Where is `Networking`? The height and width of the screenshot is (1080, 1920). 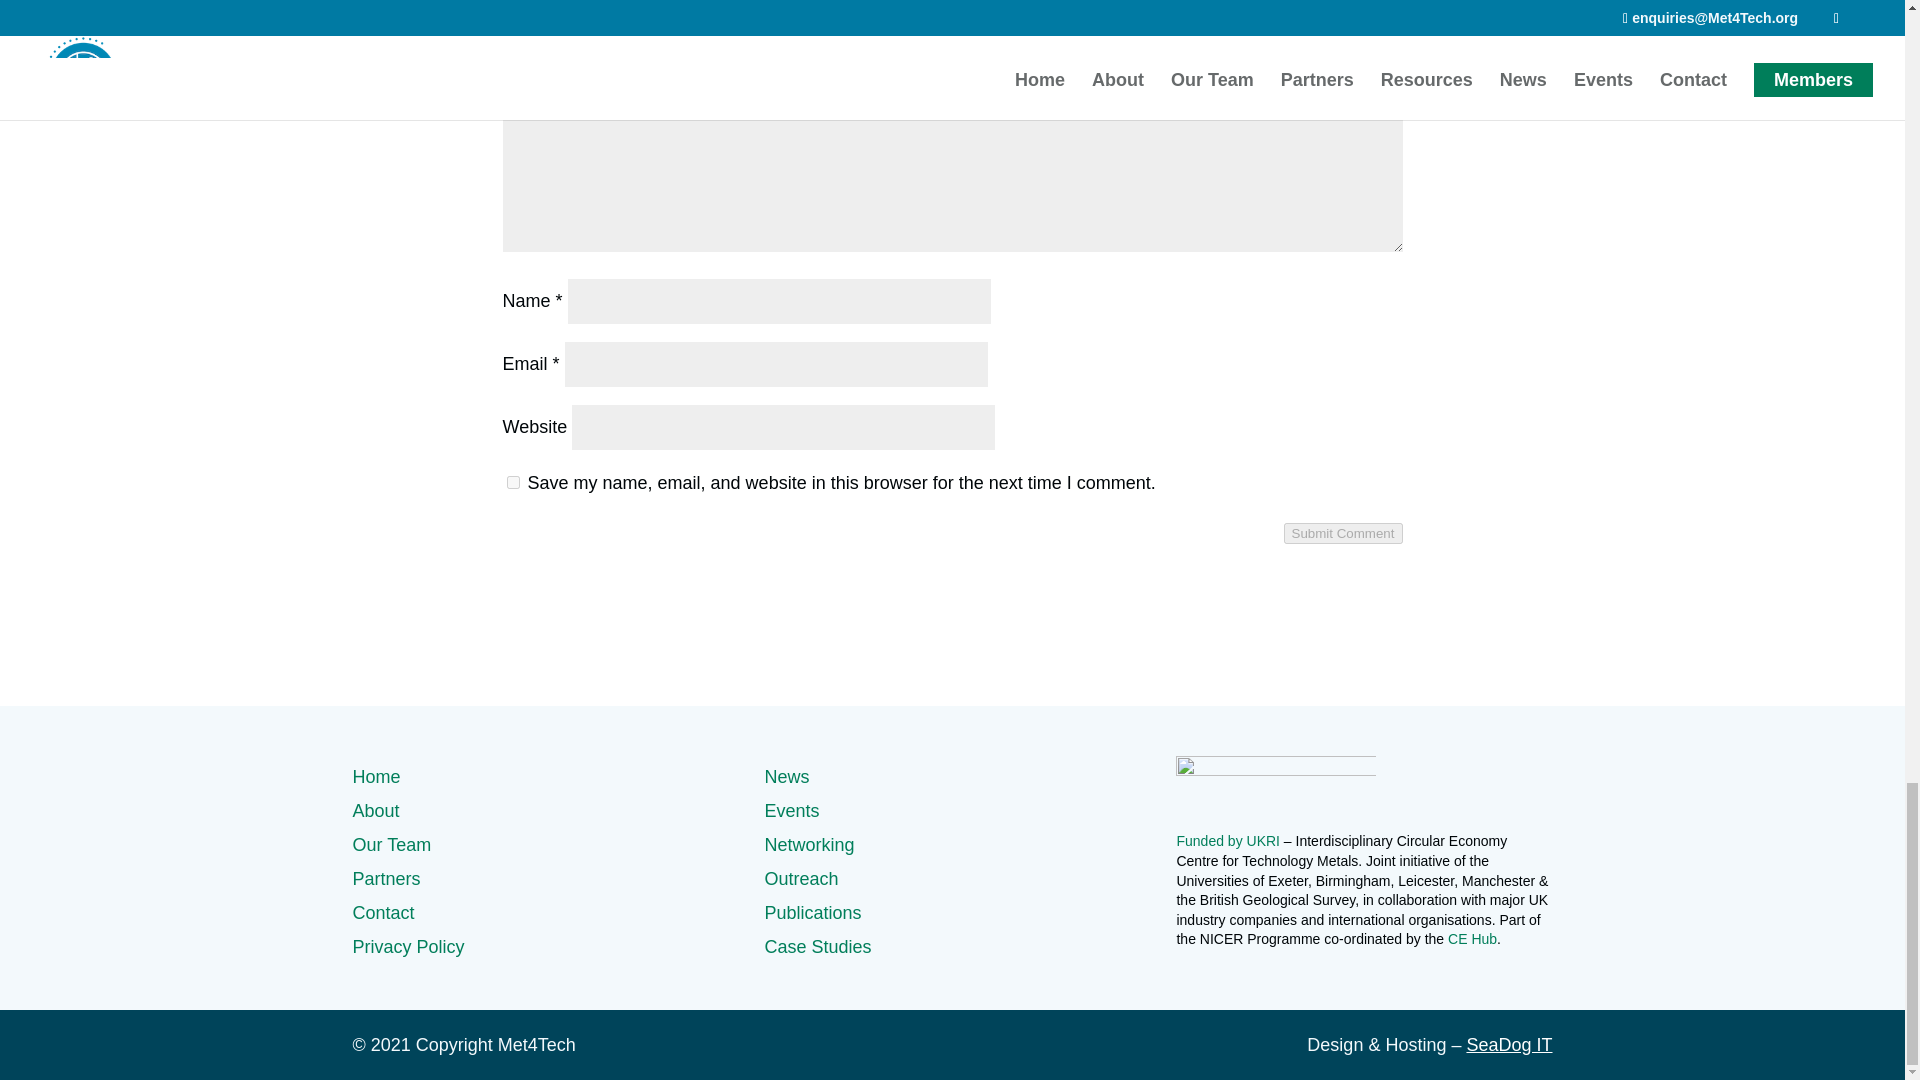 Networking is located at coordinates (809, 844).